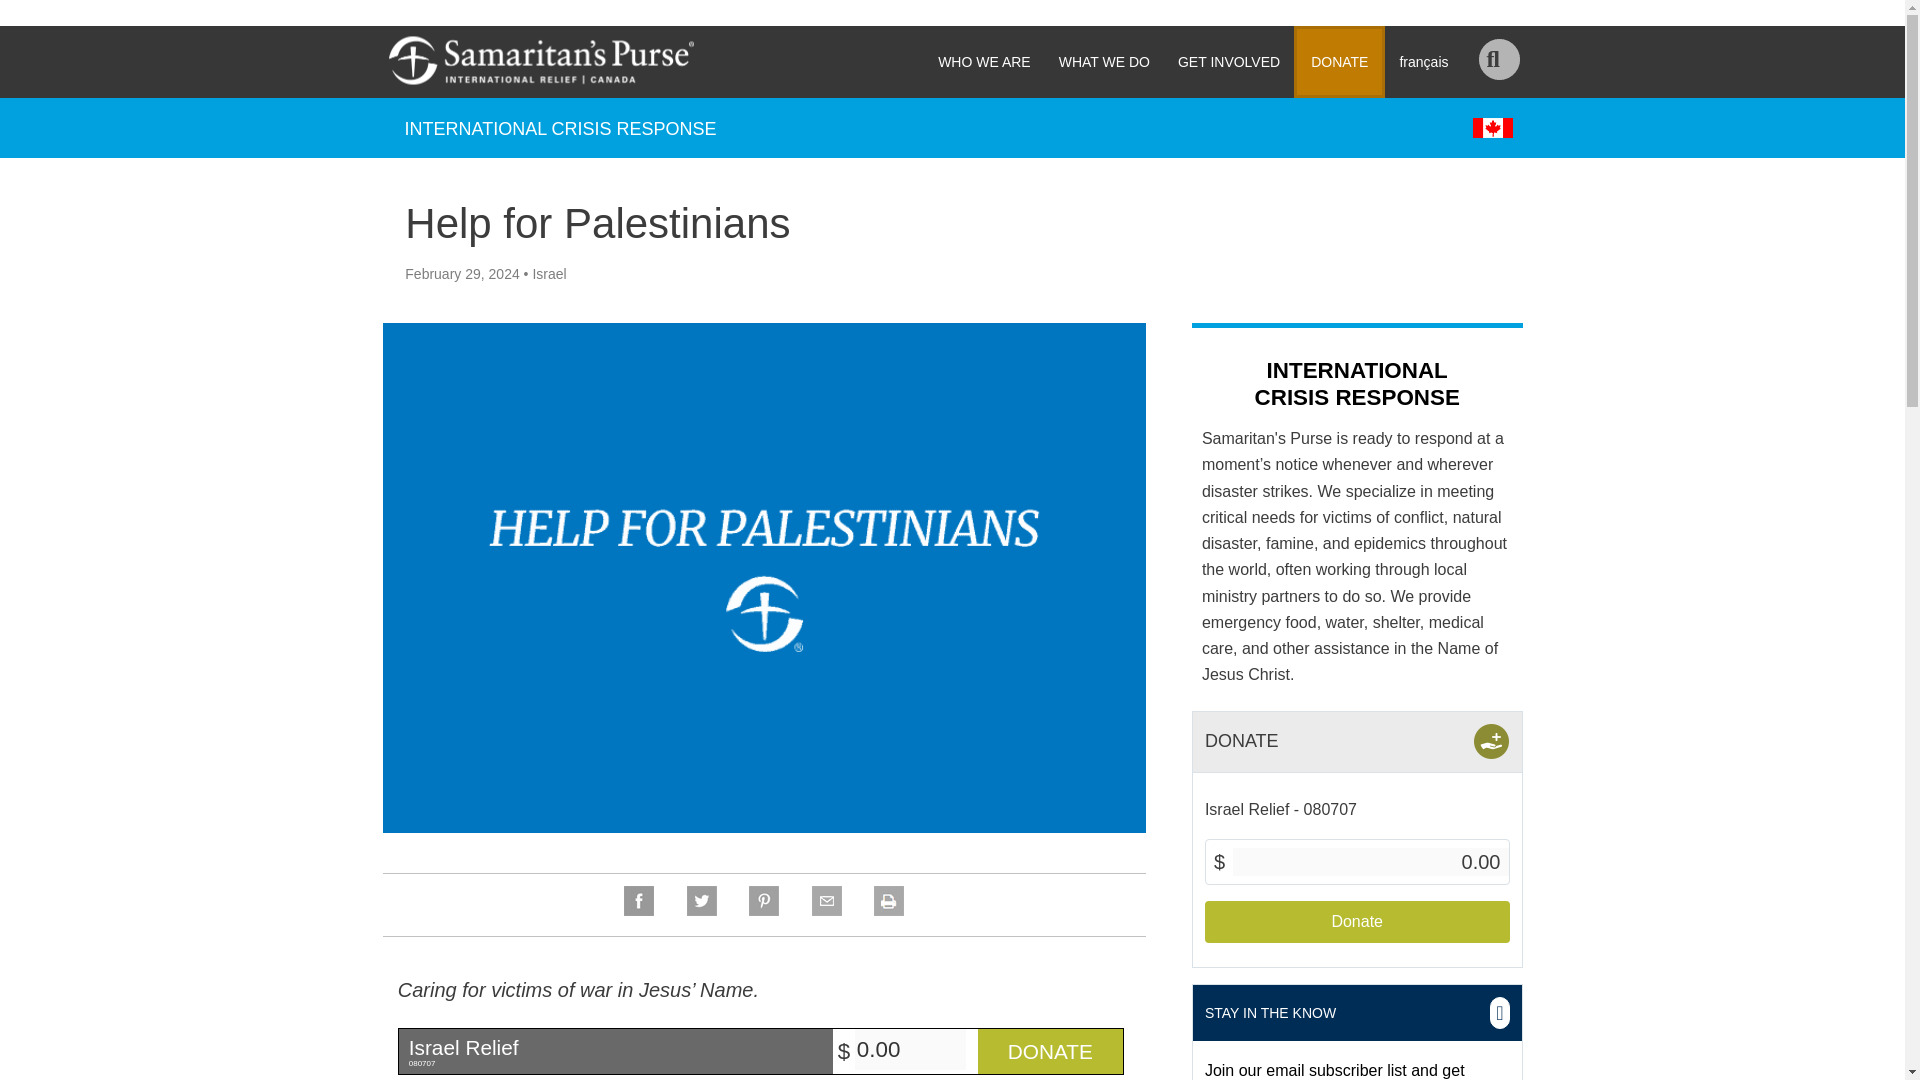  Describe the element at coordinates (910, 1050) in the screenshot. I see `0.00` at that location.